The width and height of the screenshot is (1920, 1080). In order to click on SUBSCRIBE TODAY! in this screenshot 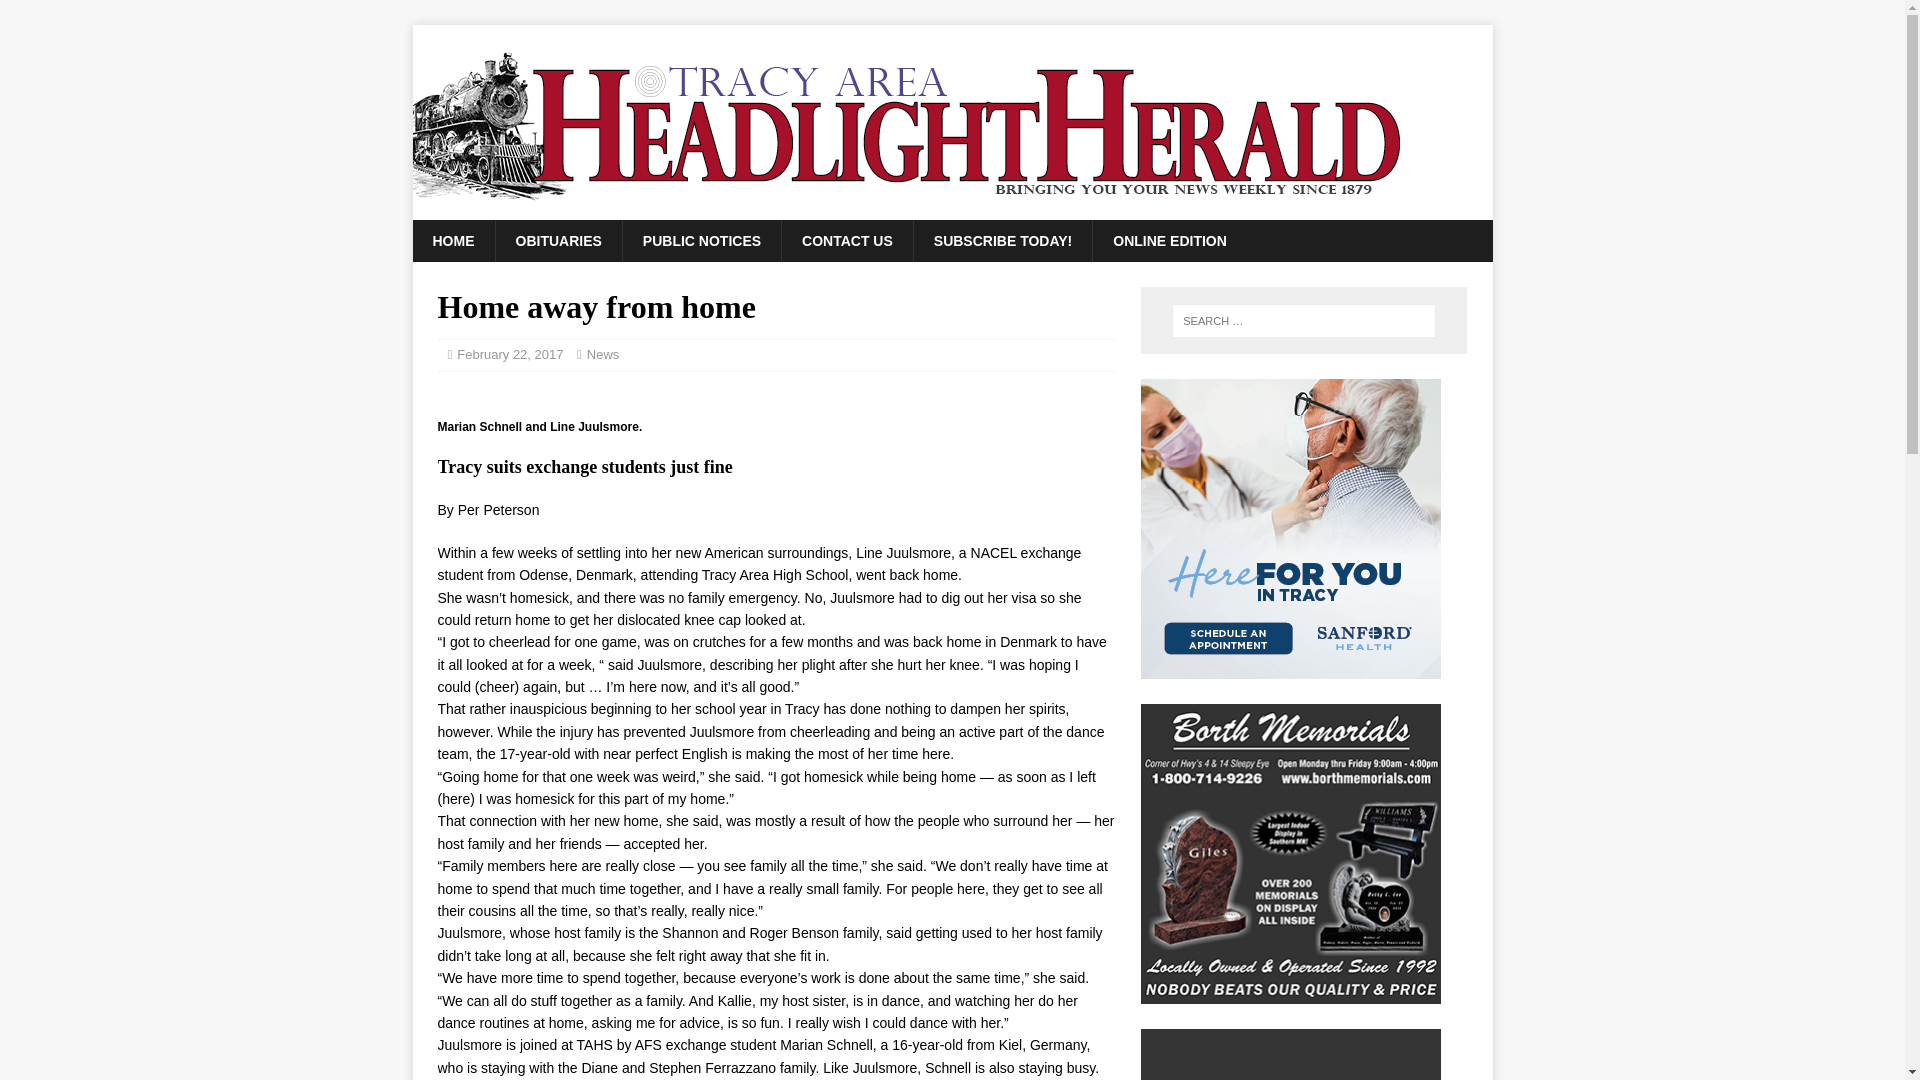, I will do `click(1002, 241)`.